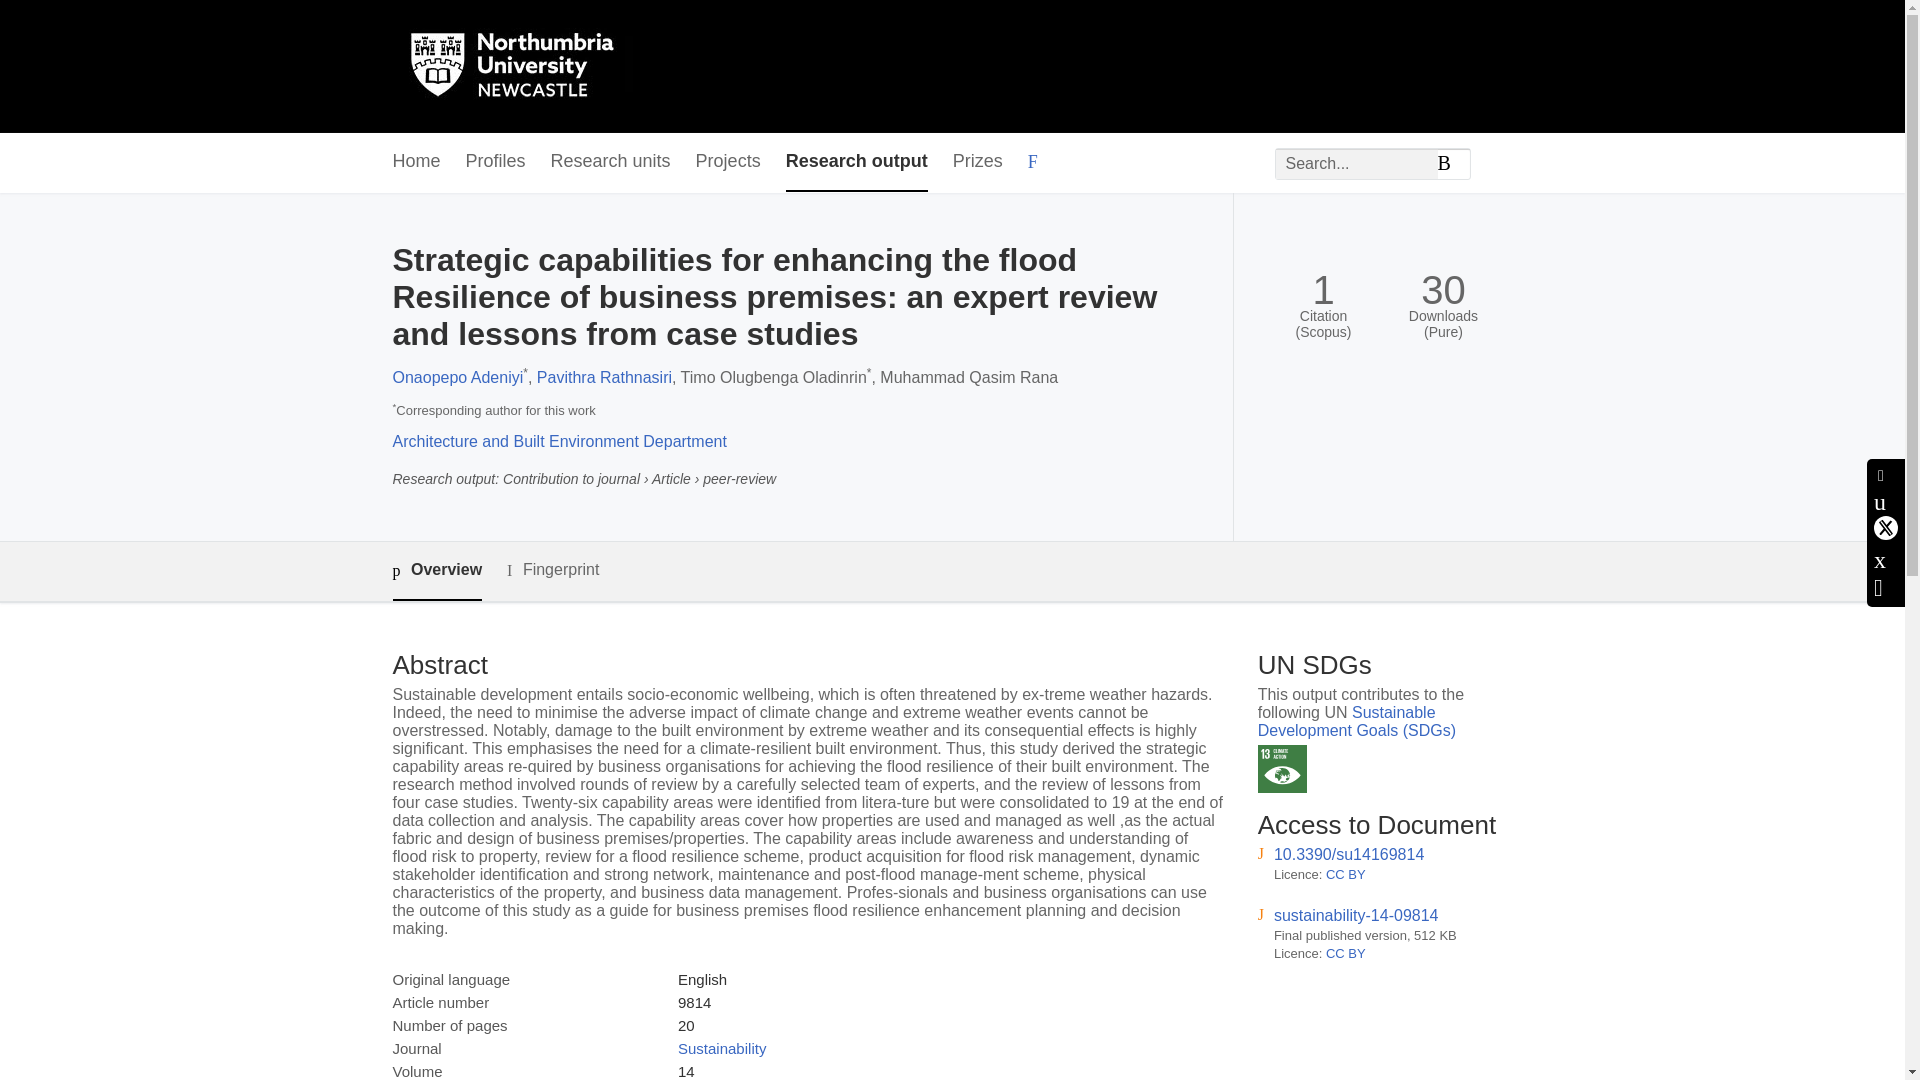 The width and height of the screenshot is (1920, 1080). I want to click on CC BY, so click(1346, 954).